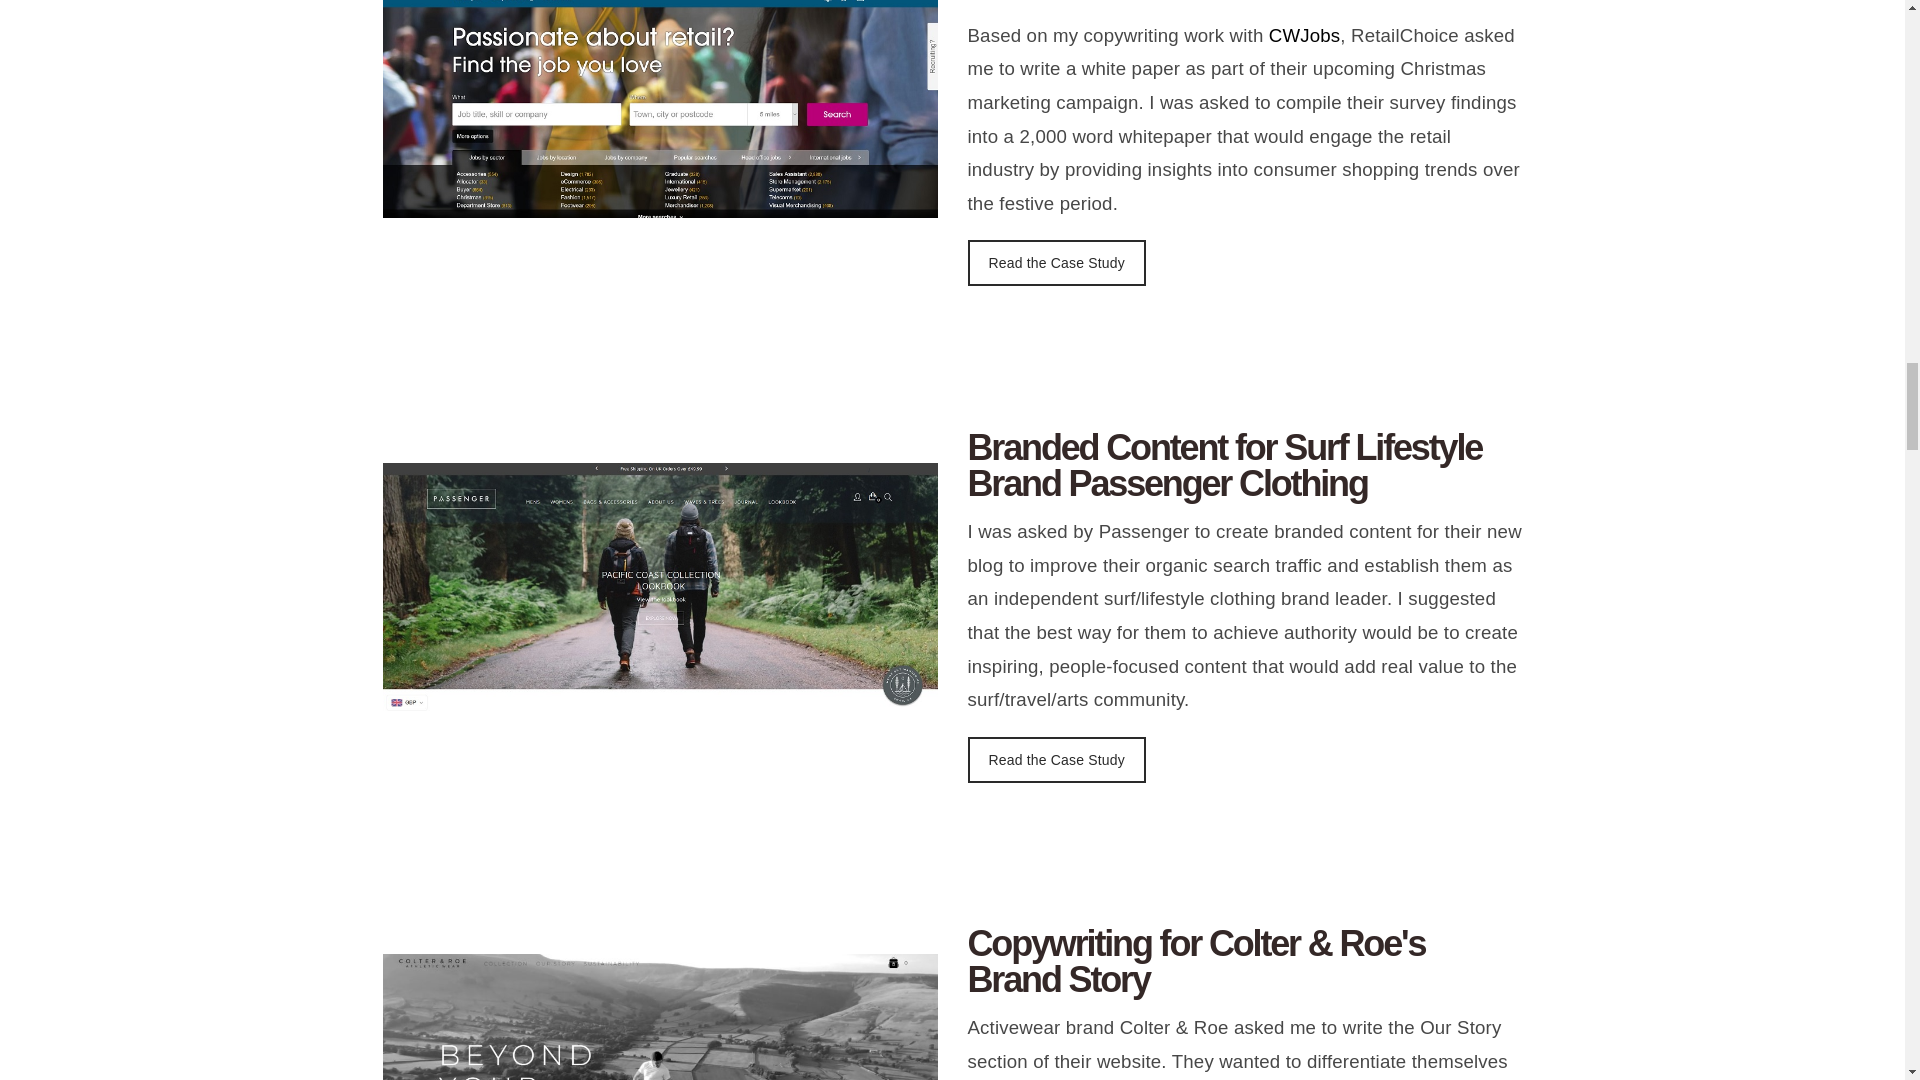  I want to click on colter-and-roe, so click(659, 1016).